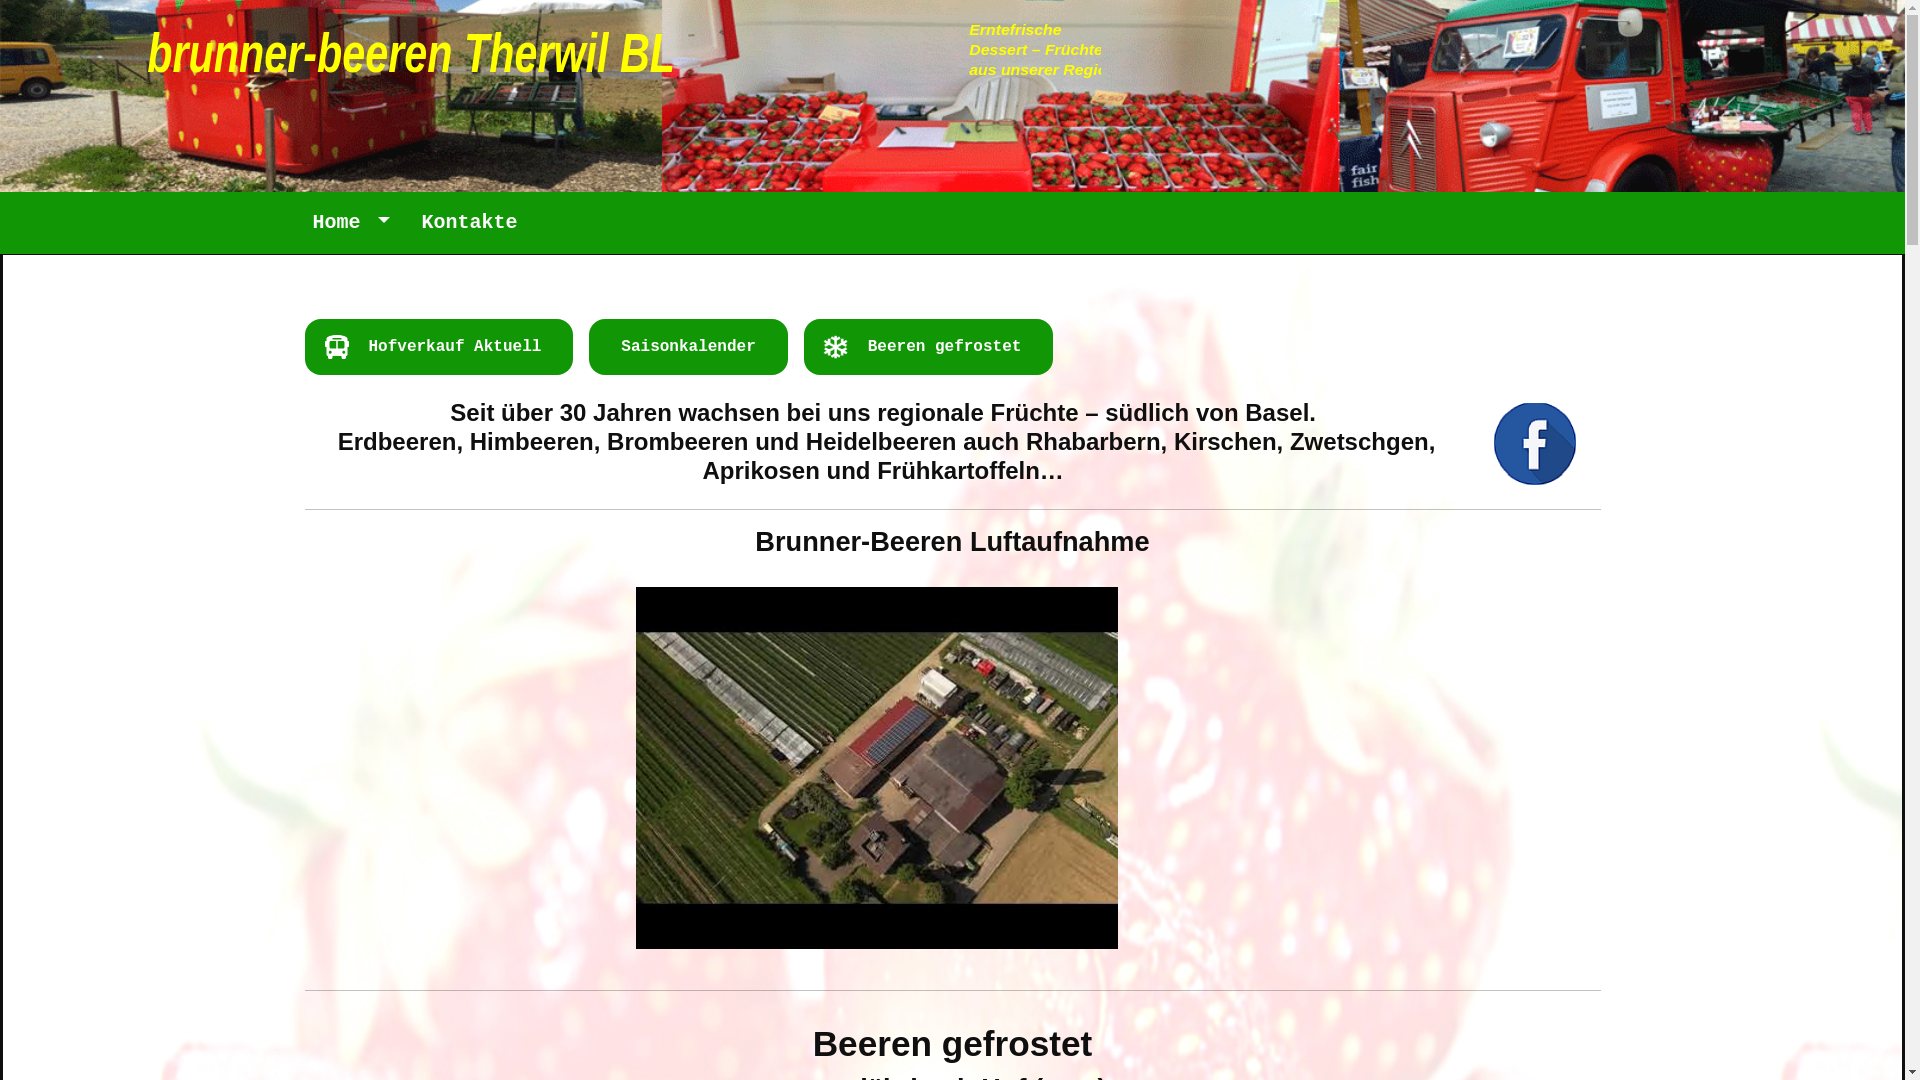 The image size is (1920, 1080). I want to click on Kontakte, so click(470, 223).